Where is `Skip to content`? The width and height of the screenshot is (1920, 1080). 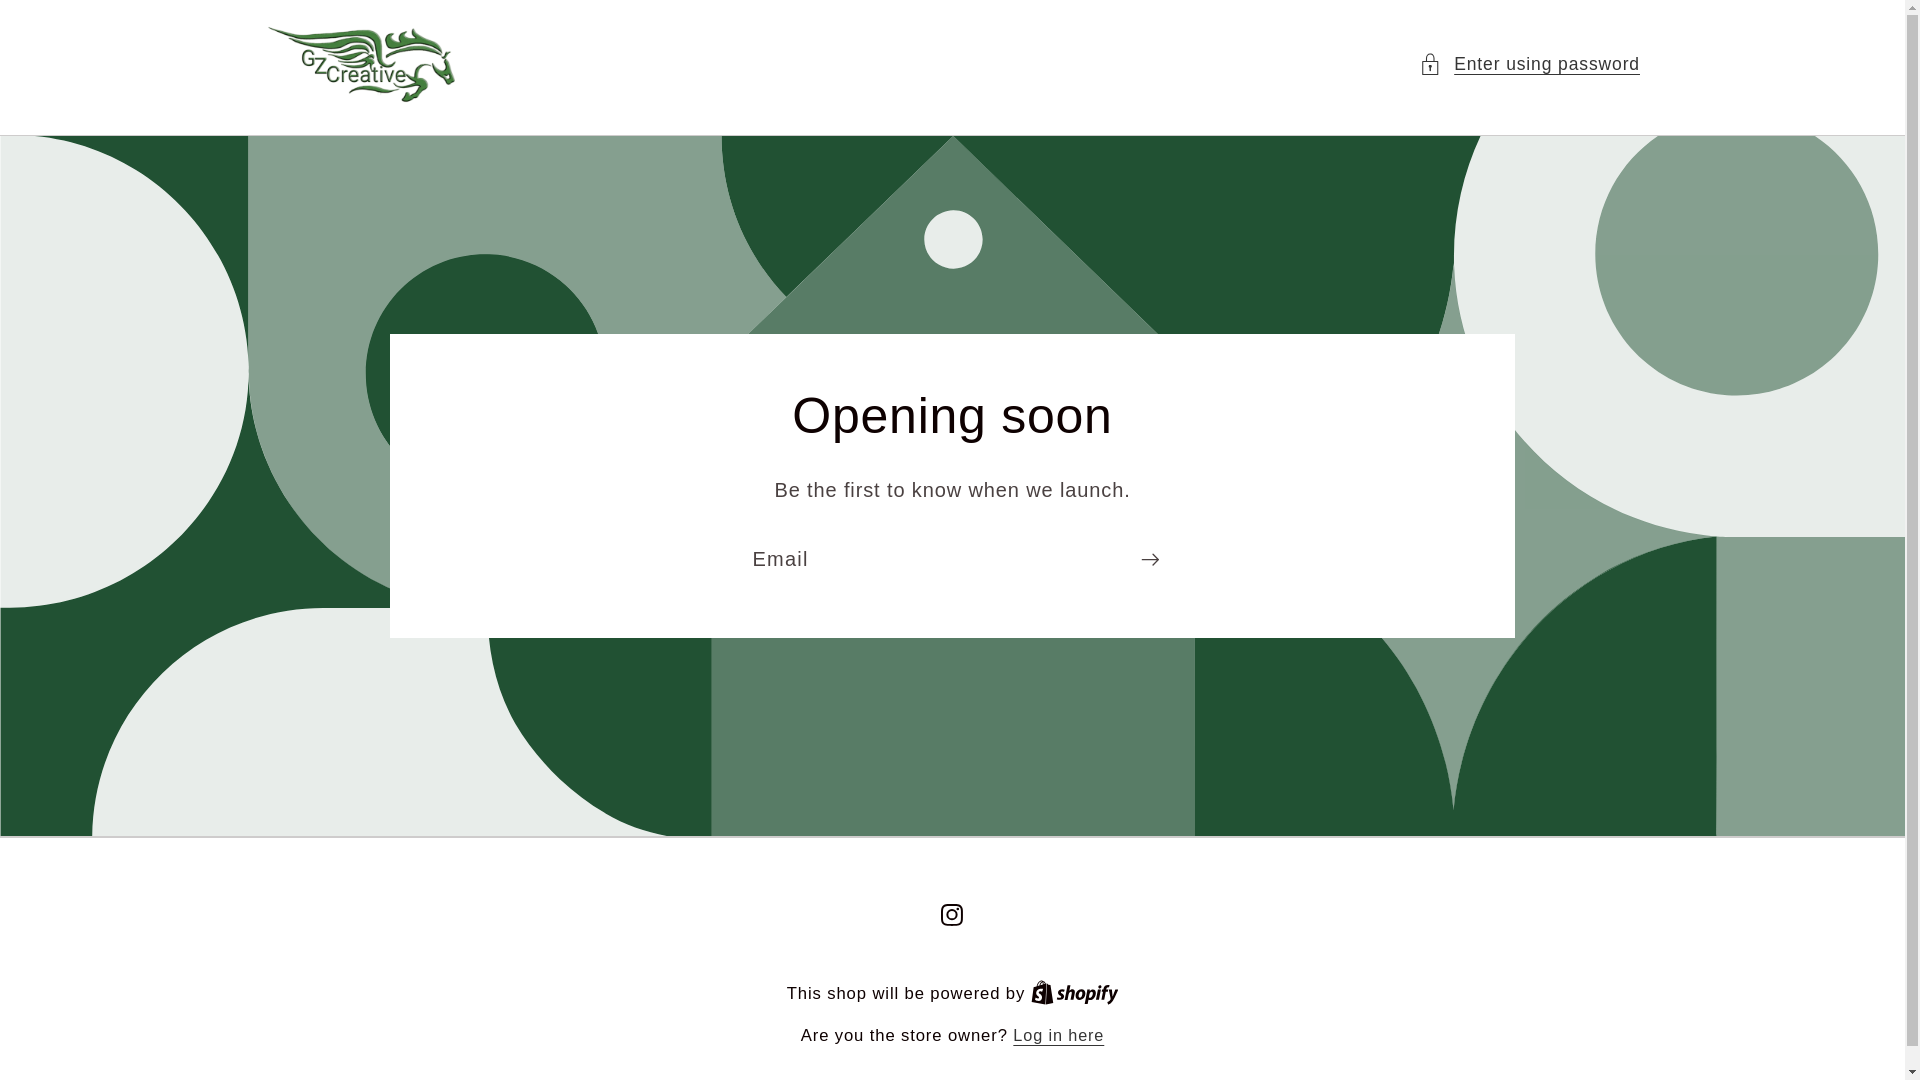 Skip to content is located at coordinates (80, 32).